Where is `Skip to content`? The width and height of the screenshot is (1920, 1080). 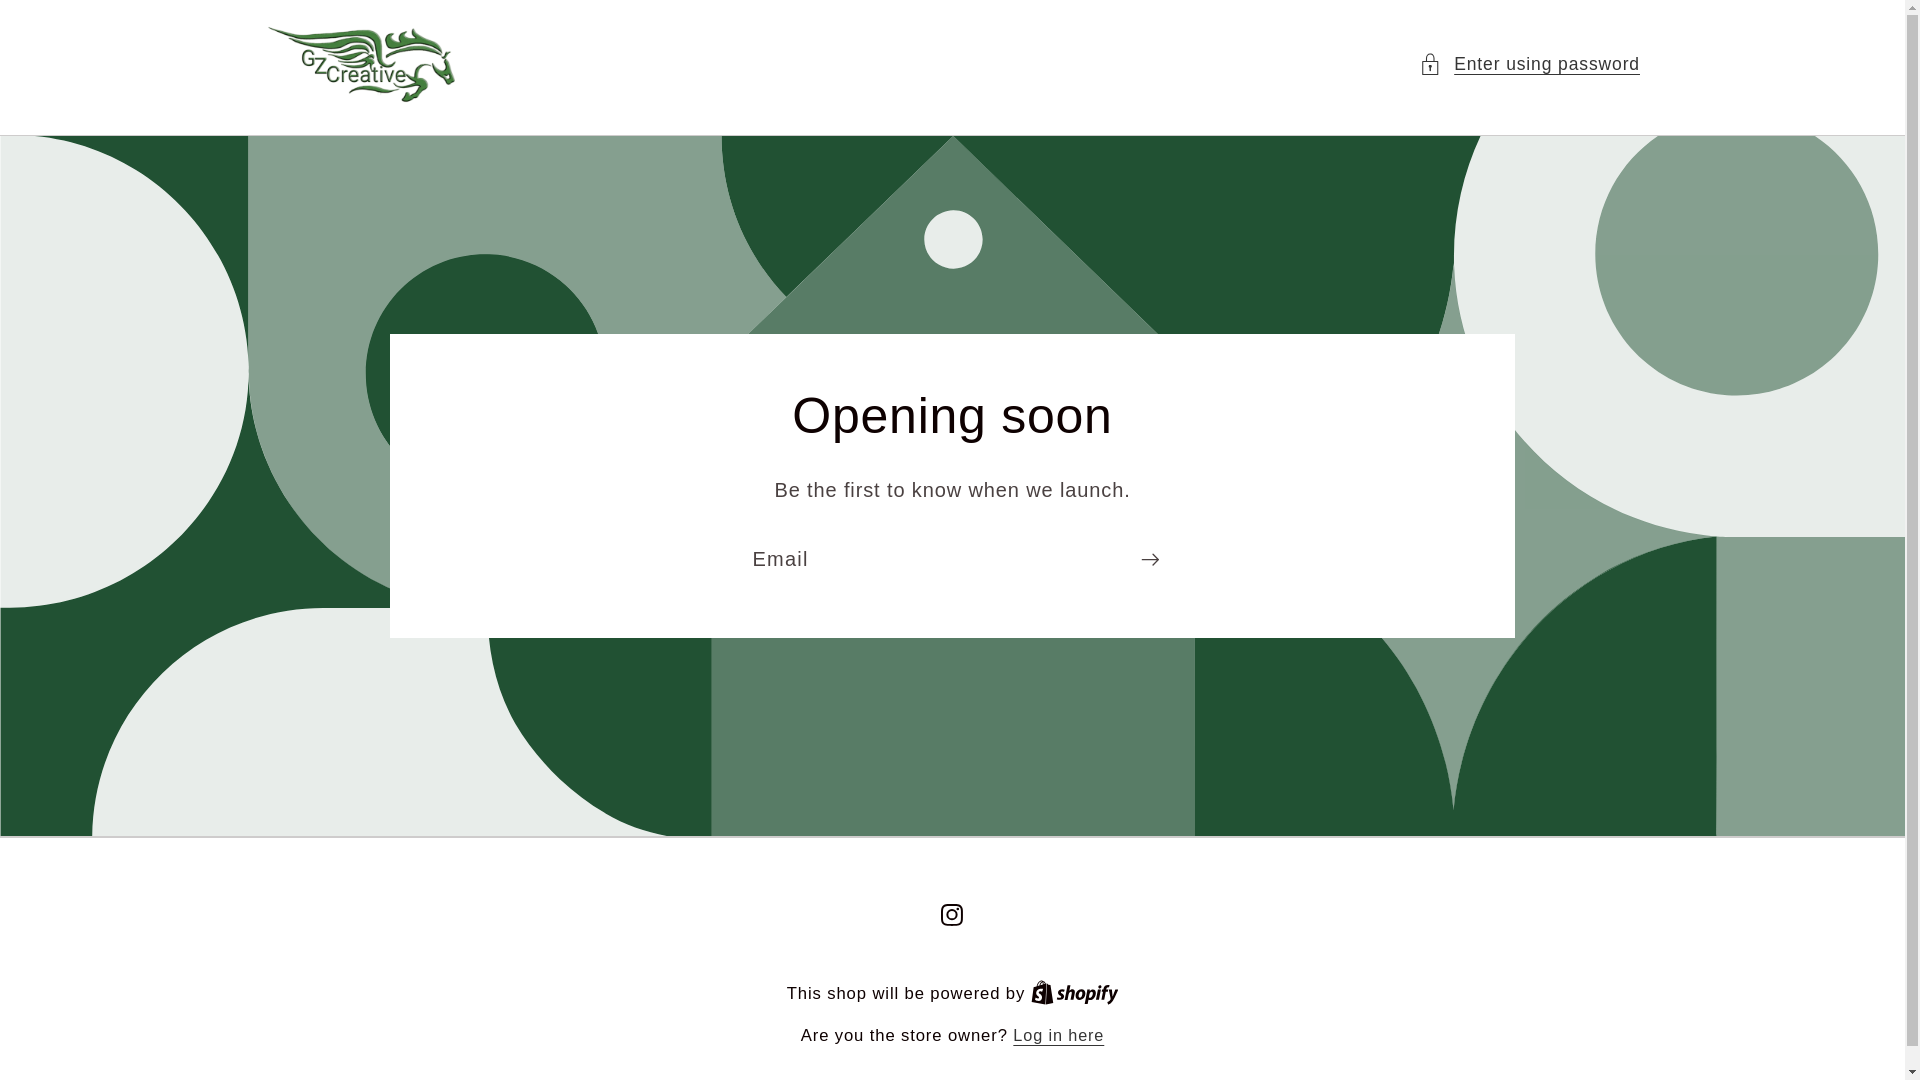 Skip to content is located at coordinates (80, 32).